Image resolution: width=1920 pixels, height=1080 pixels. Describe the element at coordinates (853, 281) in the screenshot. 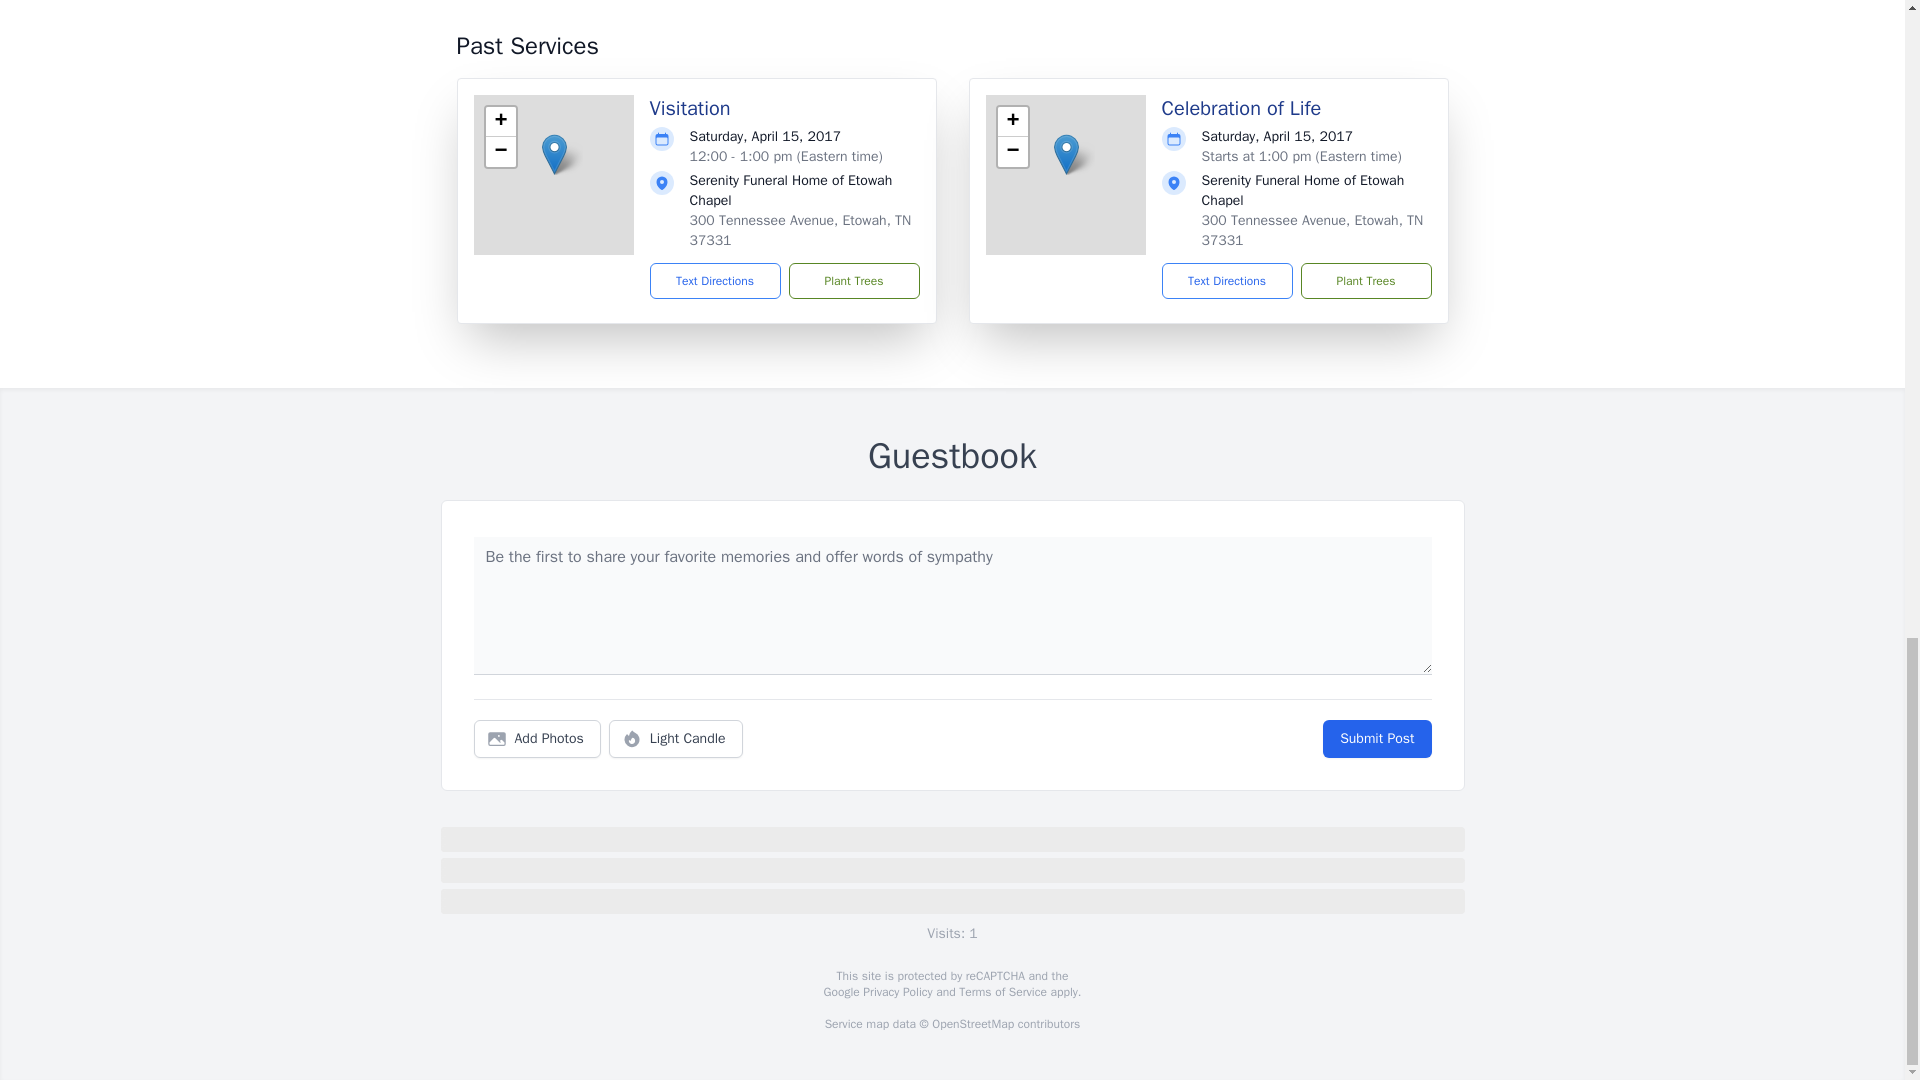

I see `Plant Trees` at that location.